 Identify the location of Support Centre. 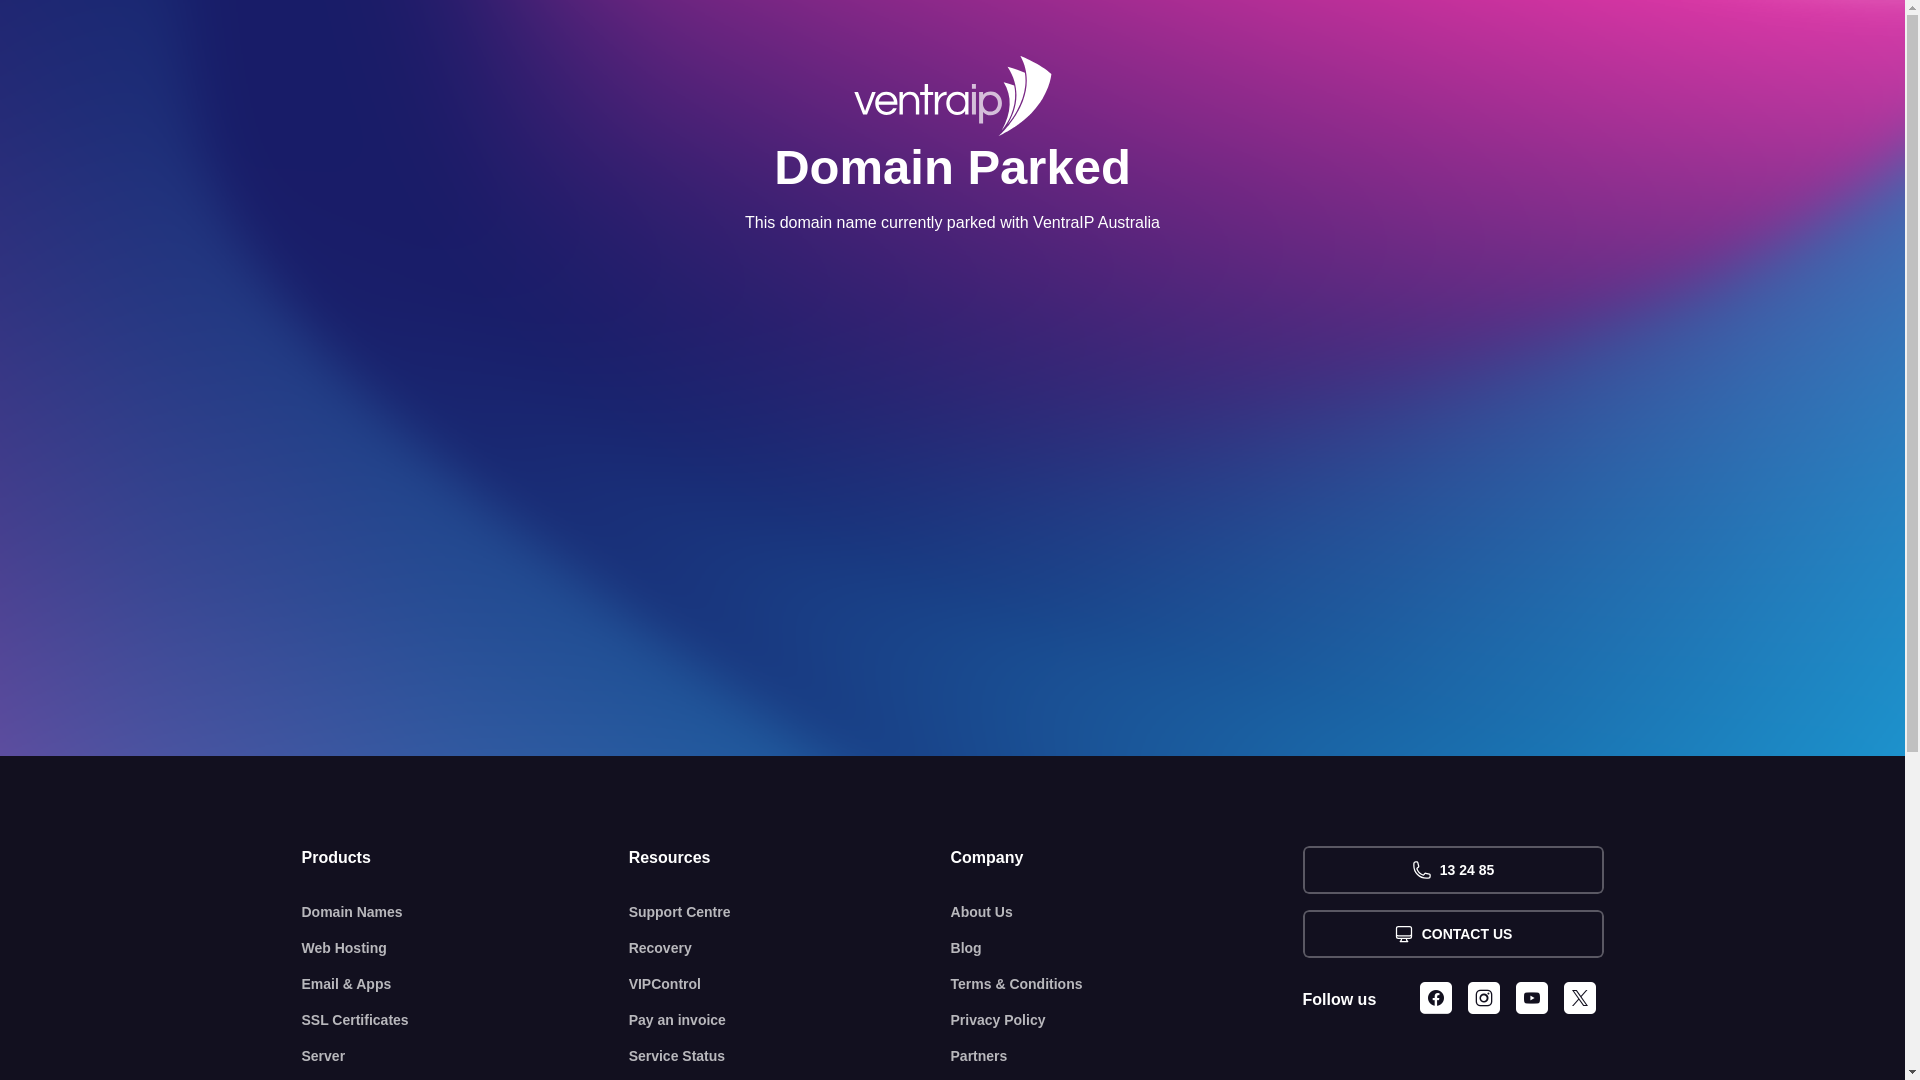
(790, 912).